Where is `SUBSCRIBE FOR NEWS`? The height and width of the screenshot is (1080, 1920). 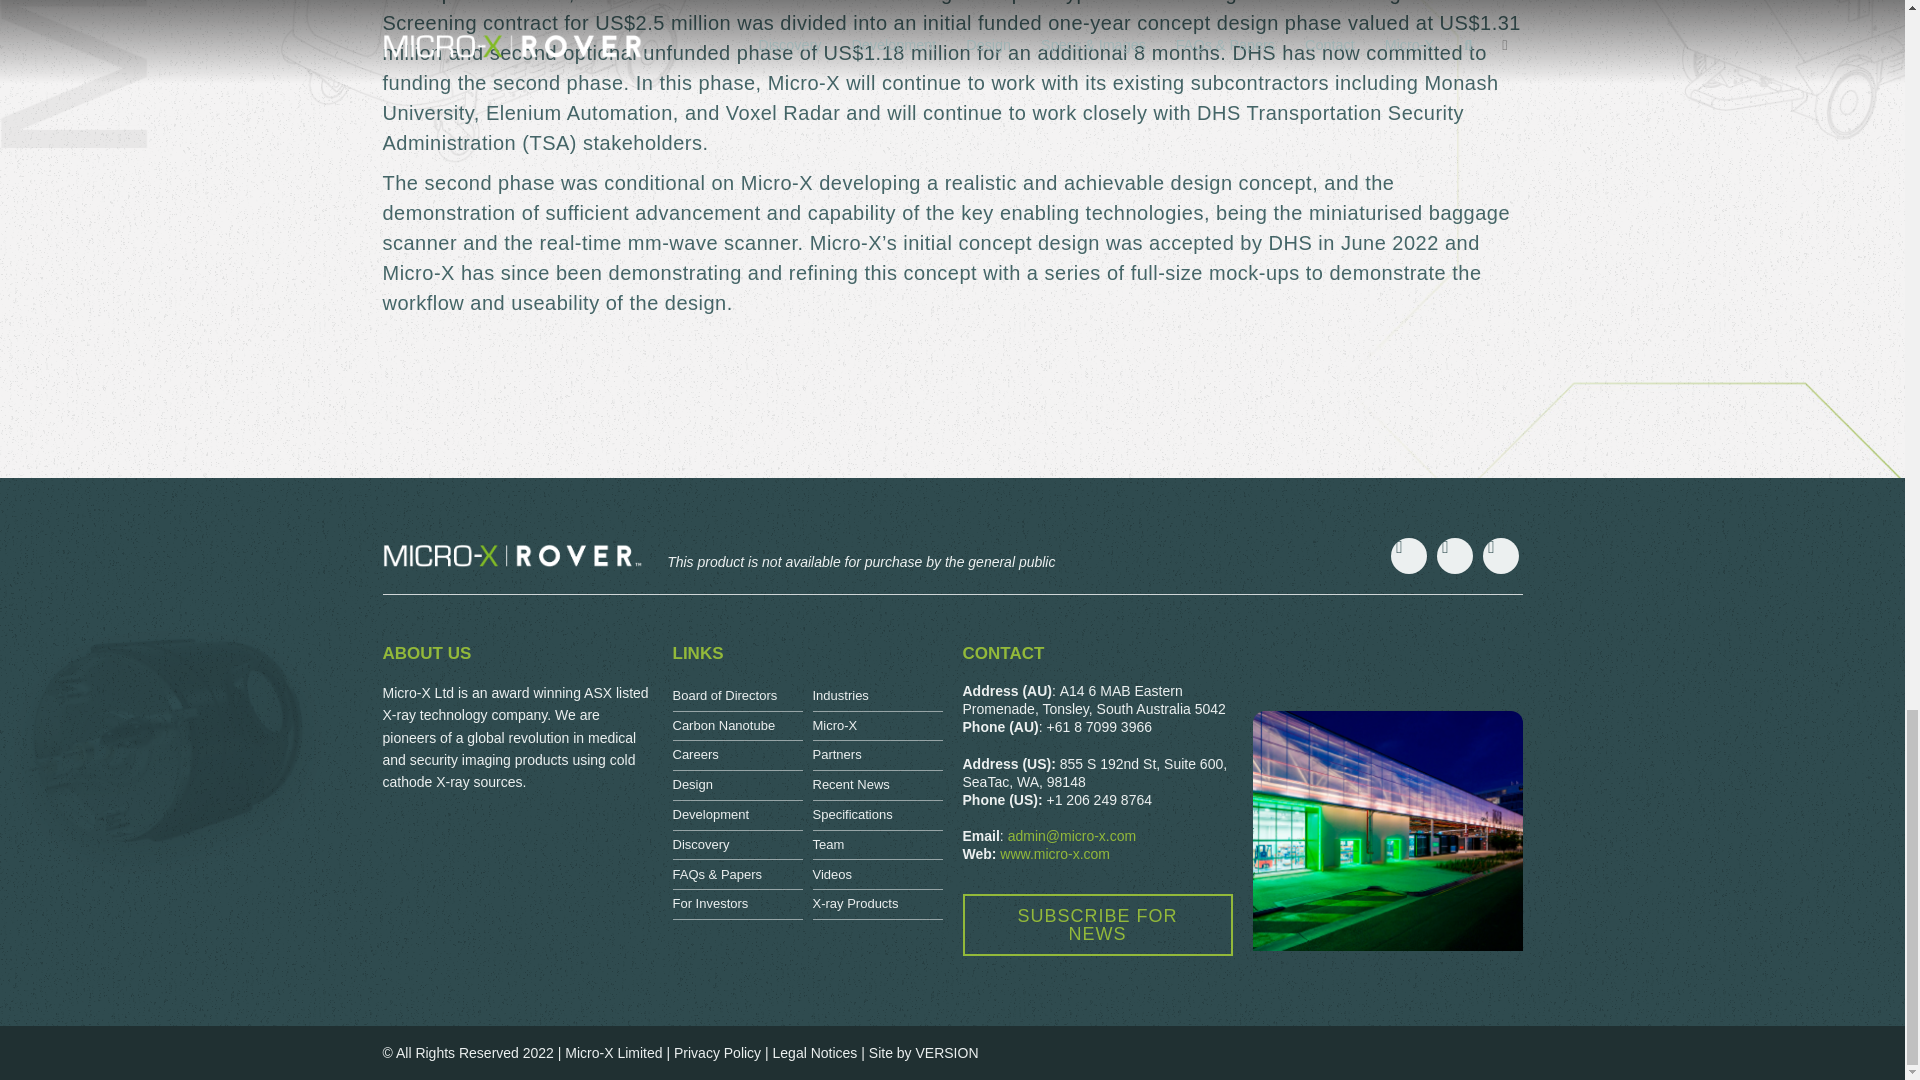 SUBSCRIBE FOR NEWS is located at coordinates (1096, 924).